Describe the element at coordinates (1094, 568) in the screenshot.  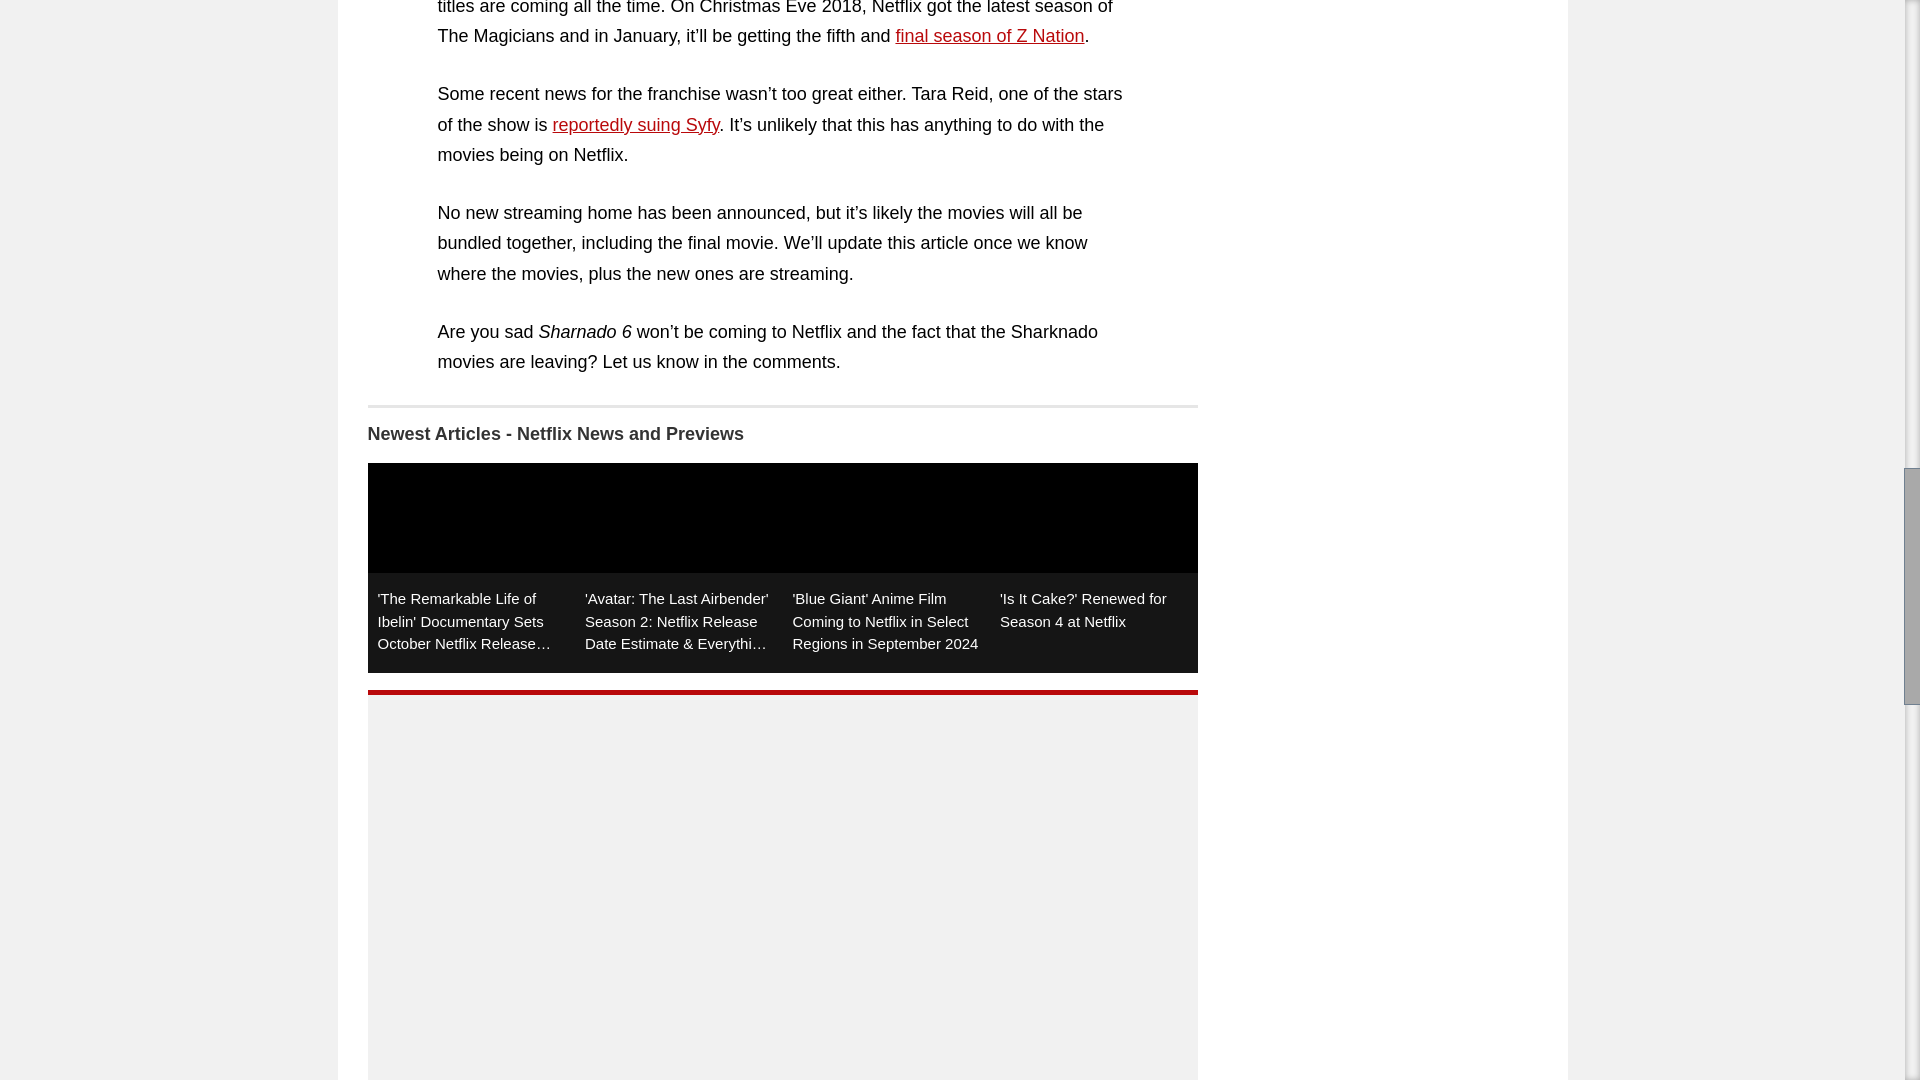
I see `'Is It Cake?' Renewed for Season 4 at Netflix` at that location.